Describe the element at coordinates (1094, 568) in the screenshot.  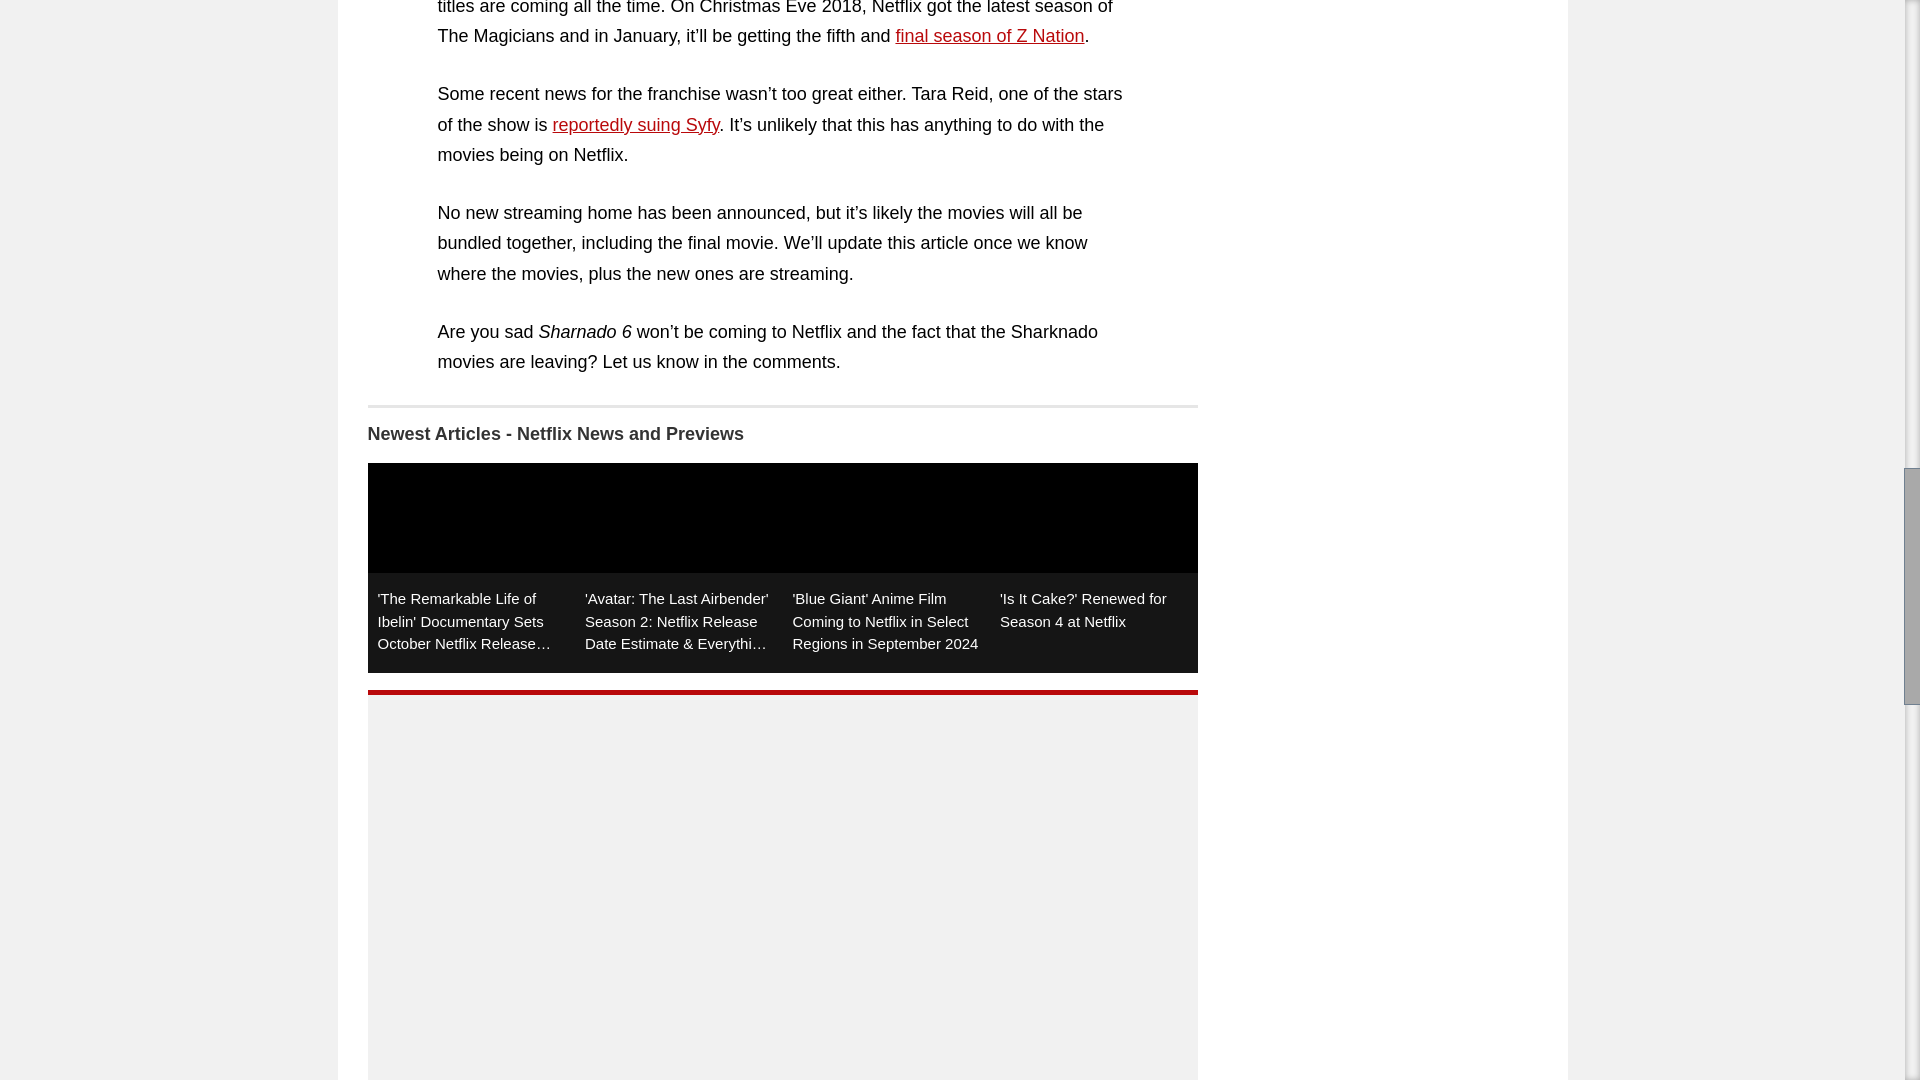
I see `'Is It Cake?' Renewed for Season 4 at Netflix` at that location.